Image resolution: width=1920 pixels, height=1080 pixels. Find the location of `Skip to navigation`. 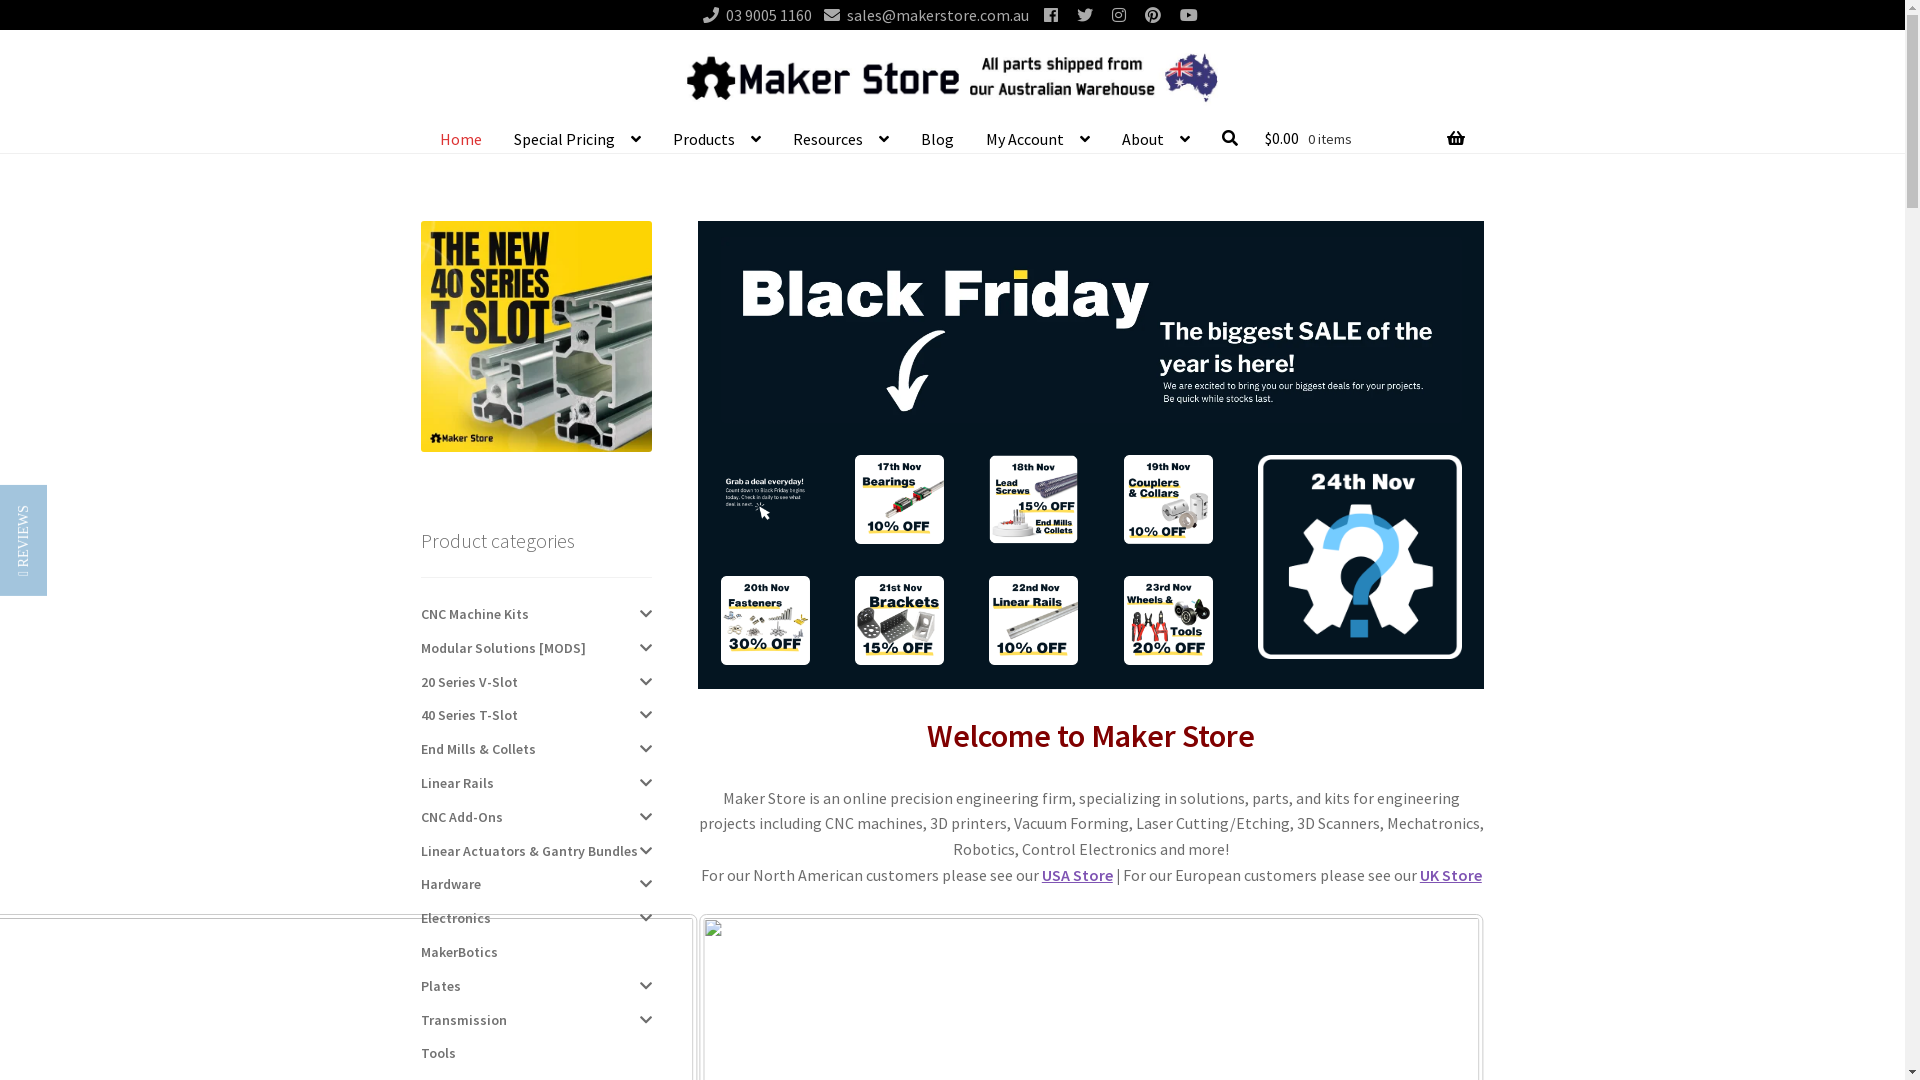

Skip to navigation is located at coordinates (420, 46).